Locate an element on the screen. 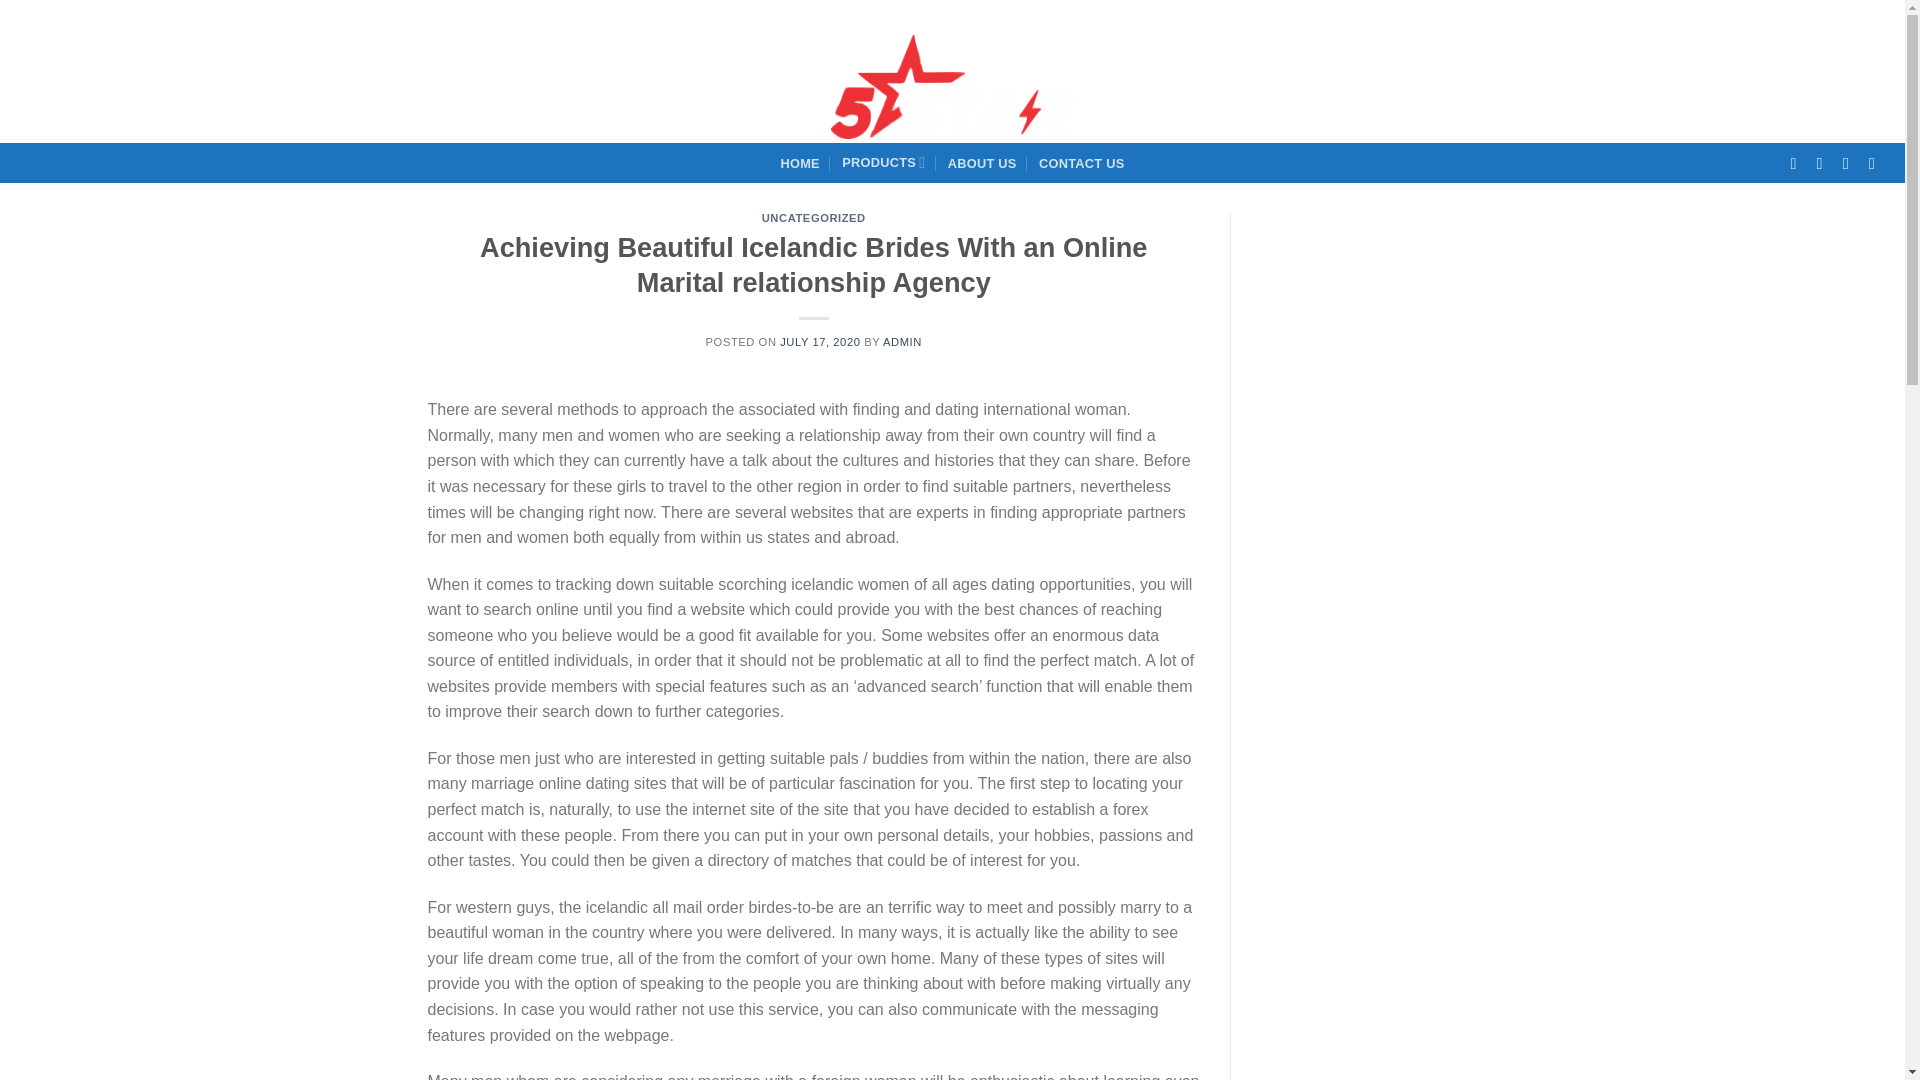 Image resolution: width=1920 pixels, height=1080 pixels. Follow on Instagram is located at coordinates (1824, 162).